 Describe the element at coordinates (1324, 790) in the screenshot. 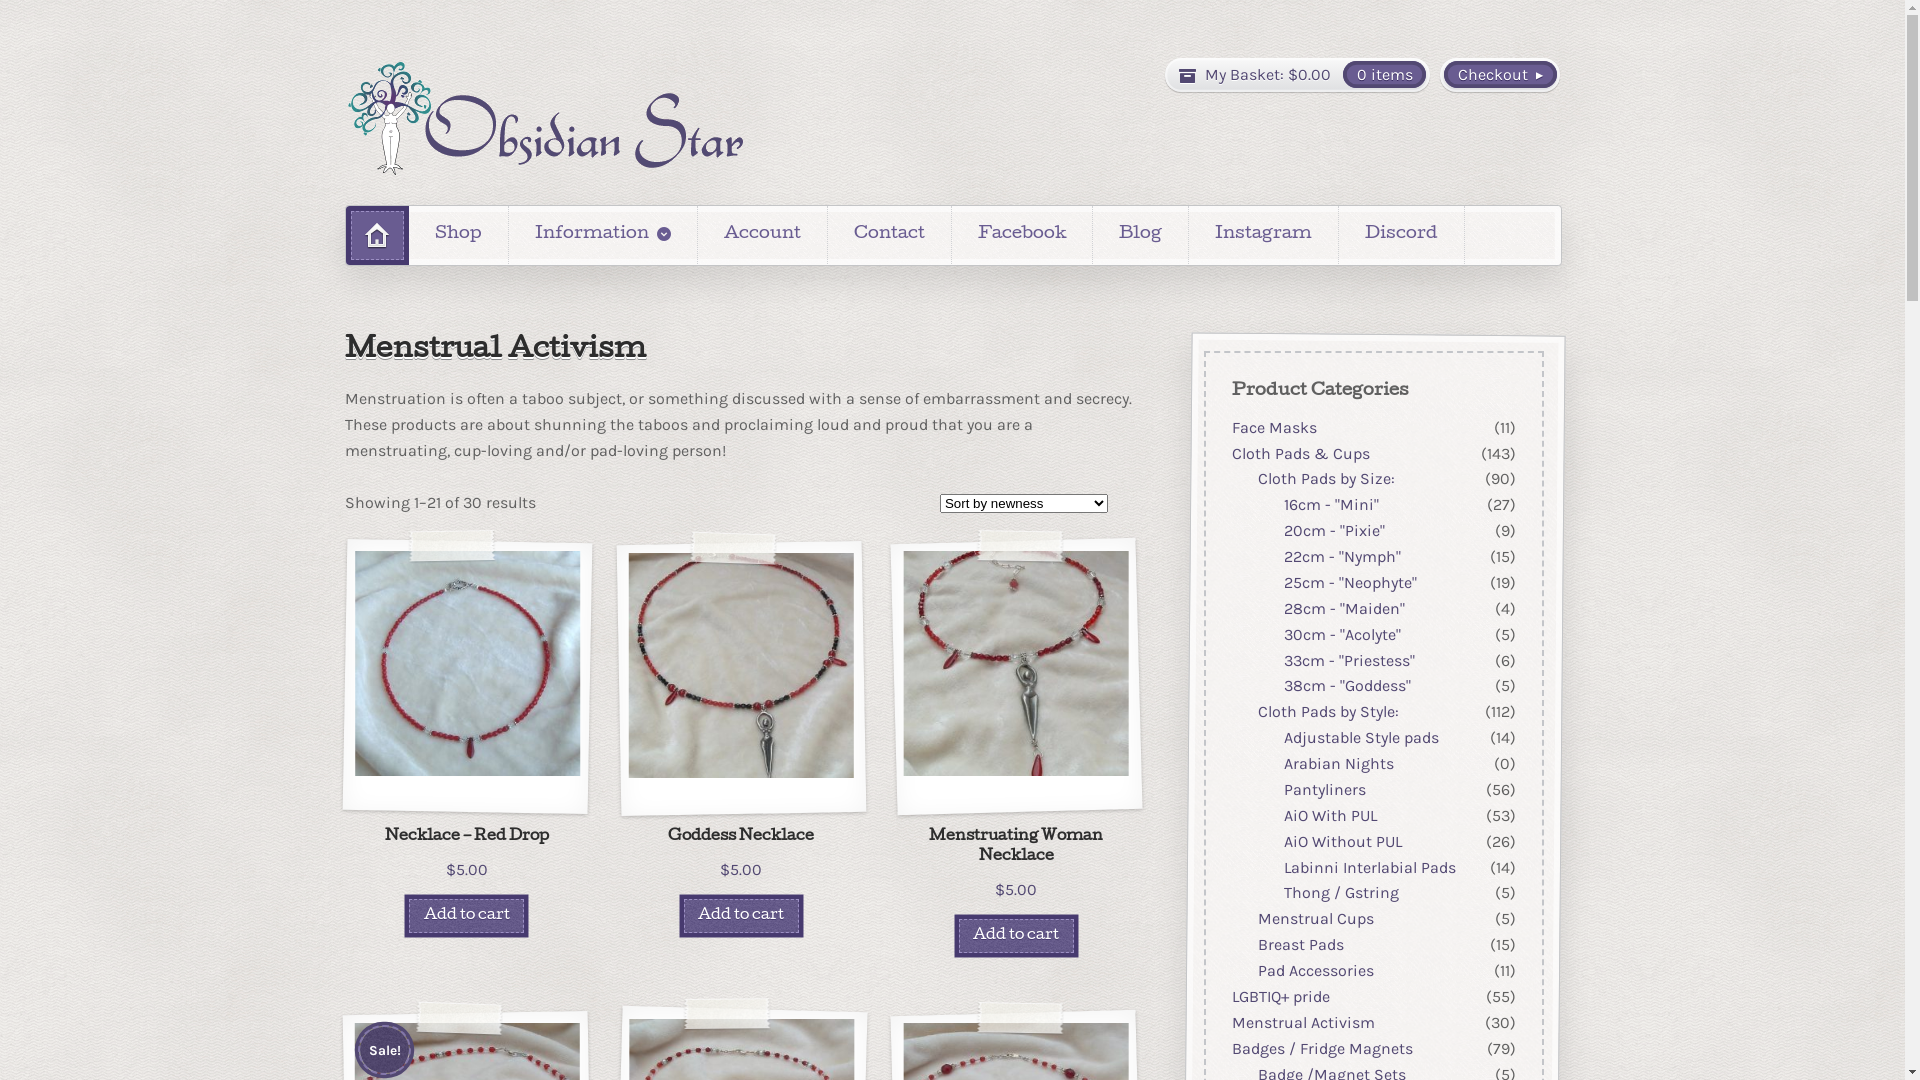

I see `Pantyliners` at that location.